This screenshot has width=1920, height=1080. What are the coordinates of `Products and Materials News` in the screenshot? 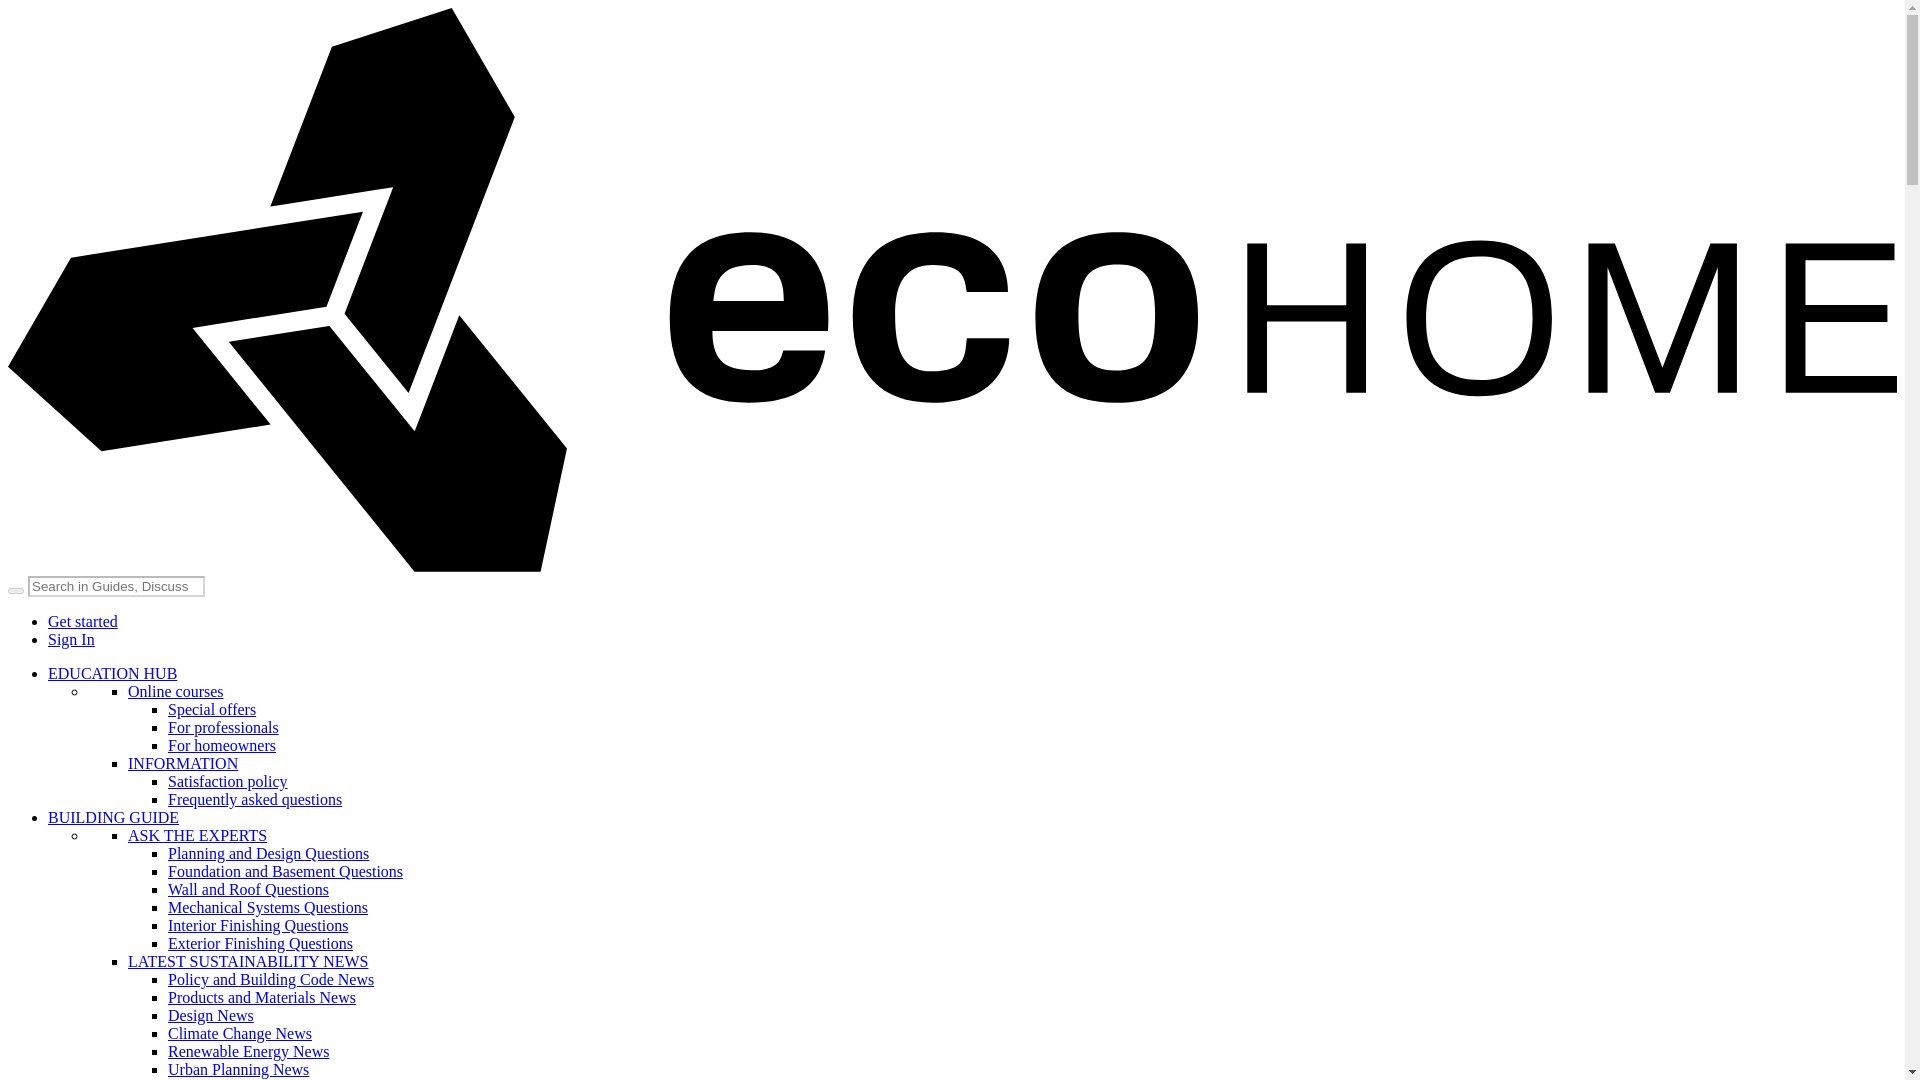 It's located at (262, 997).